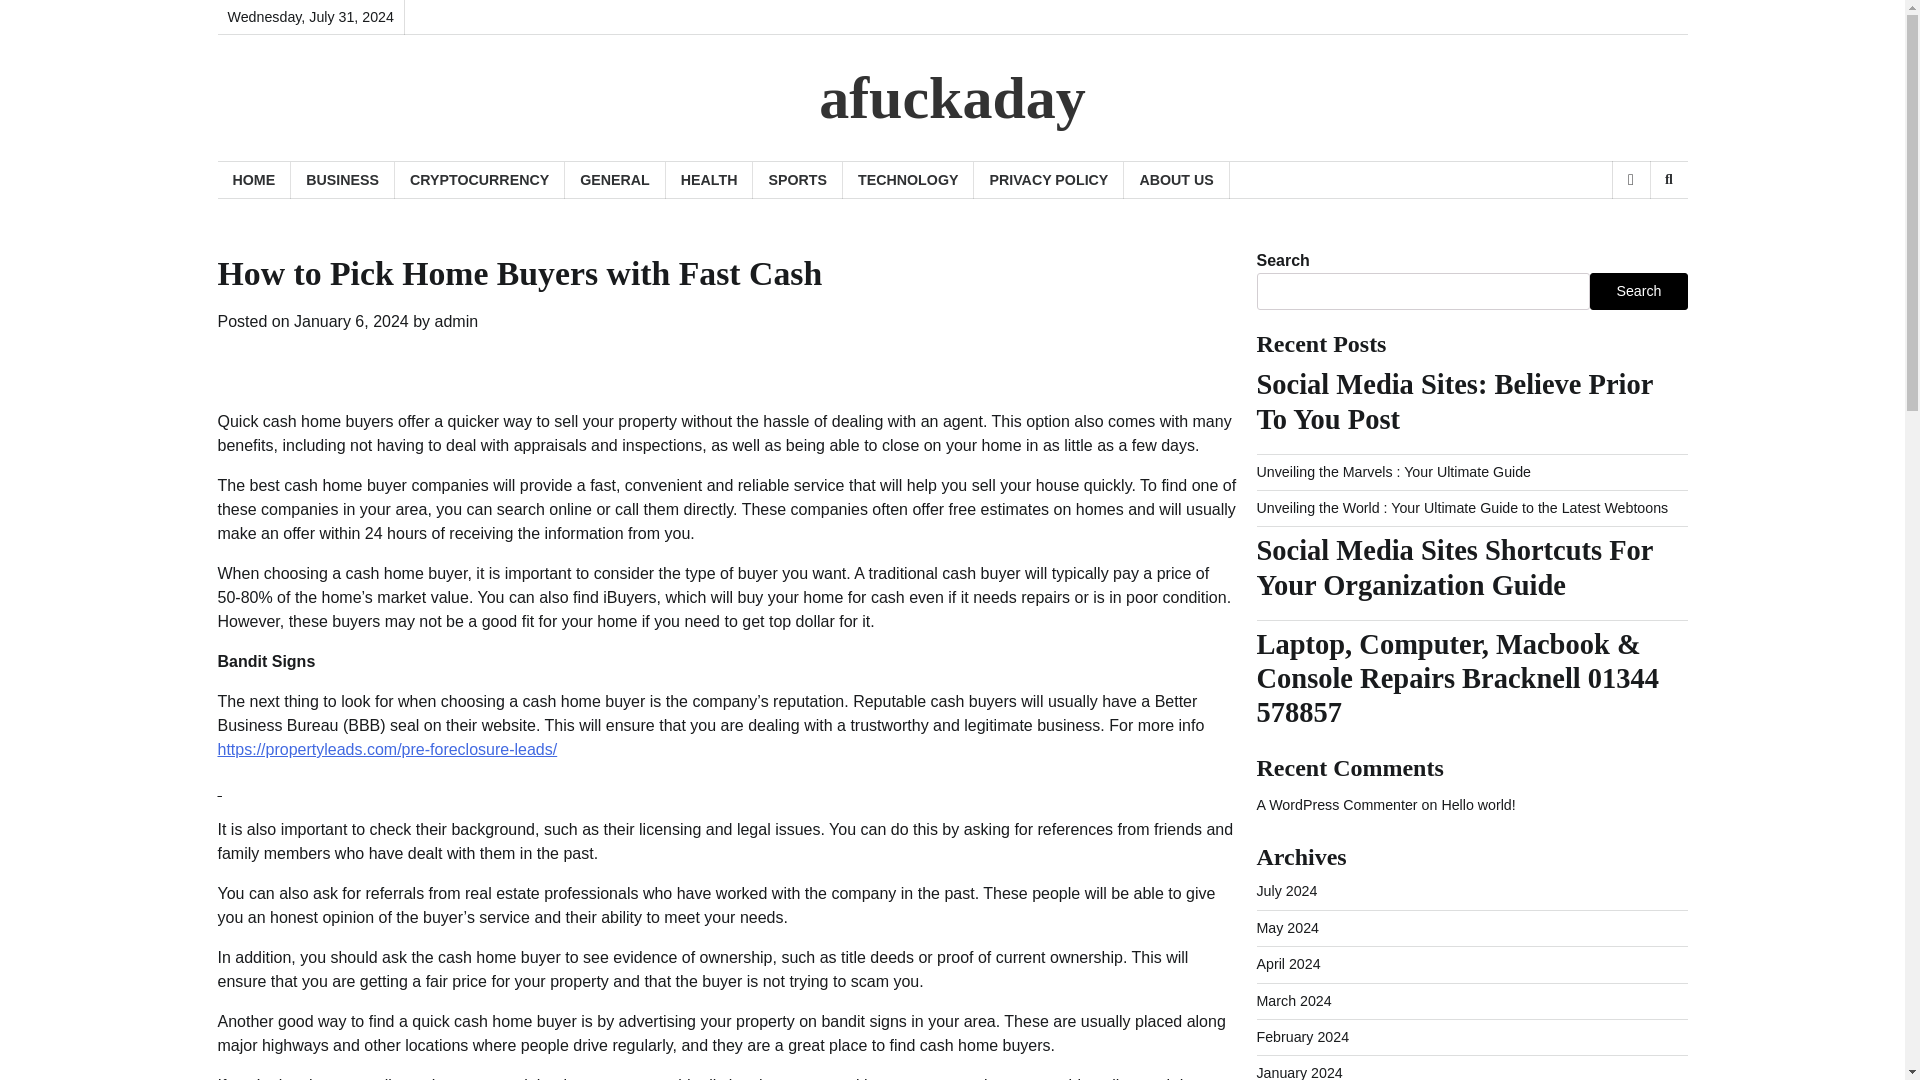 This screenshot has width=1920, height=1080. I want to click on HOME, so click(254, 180).